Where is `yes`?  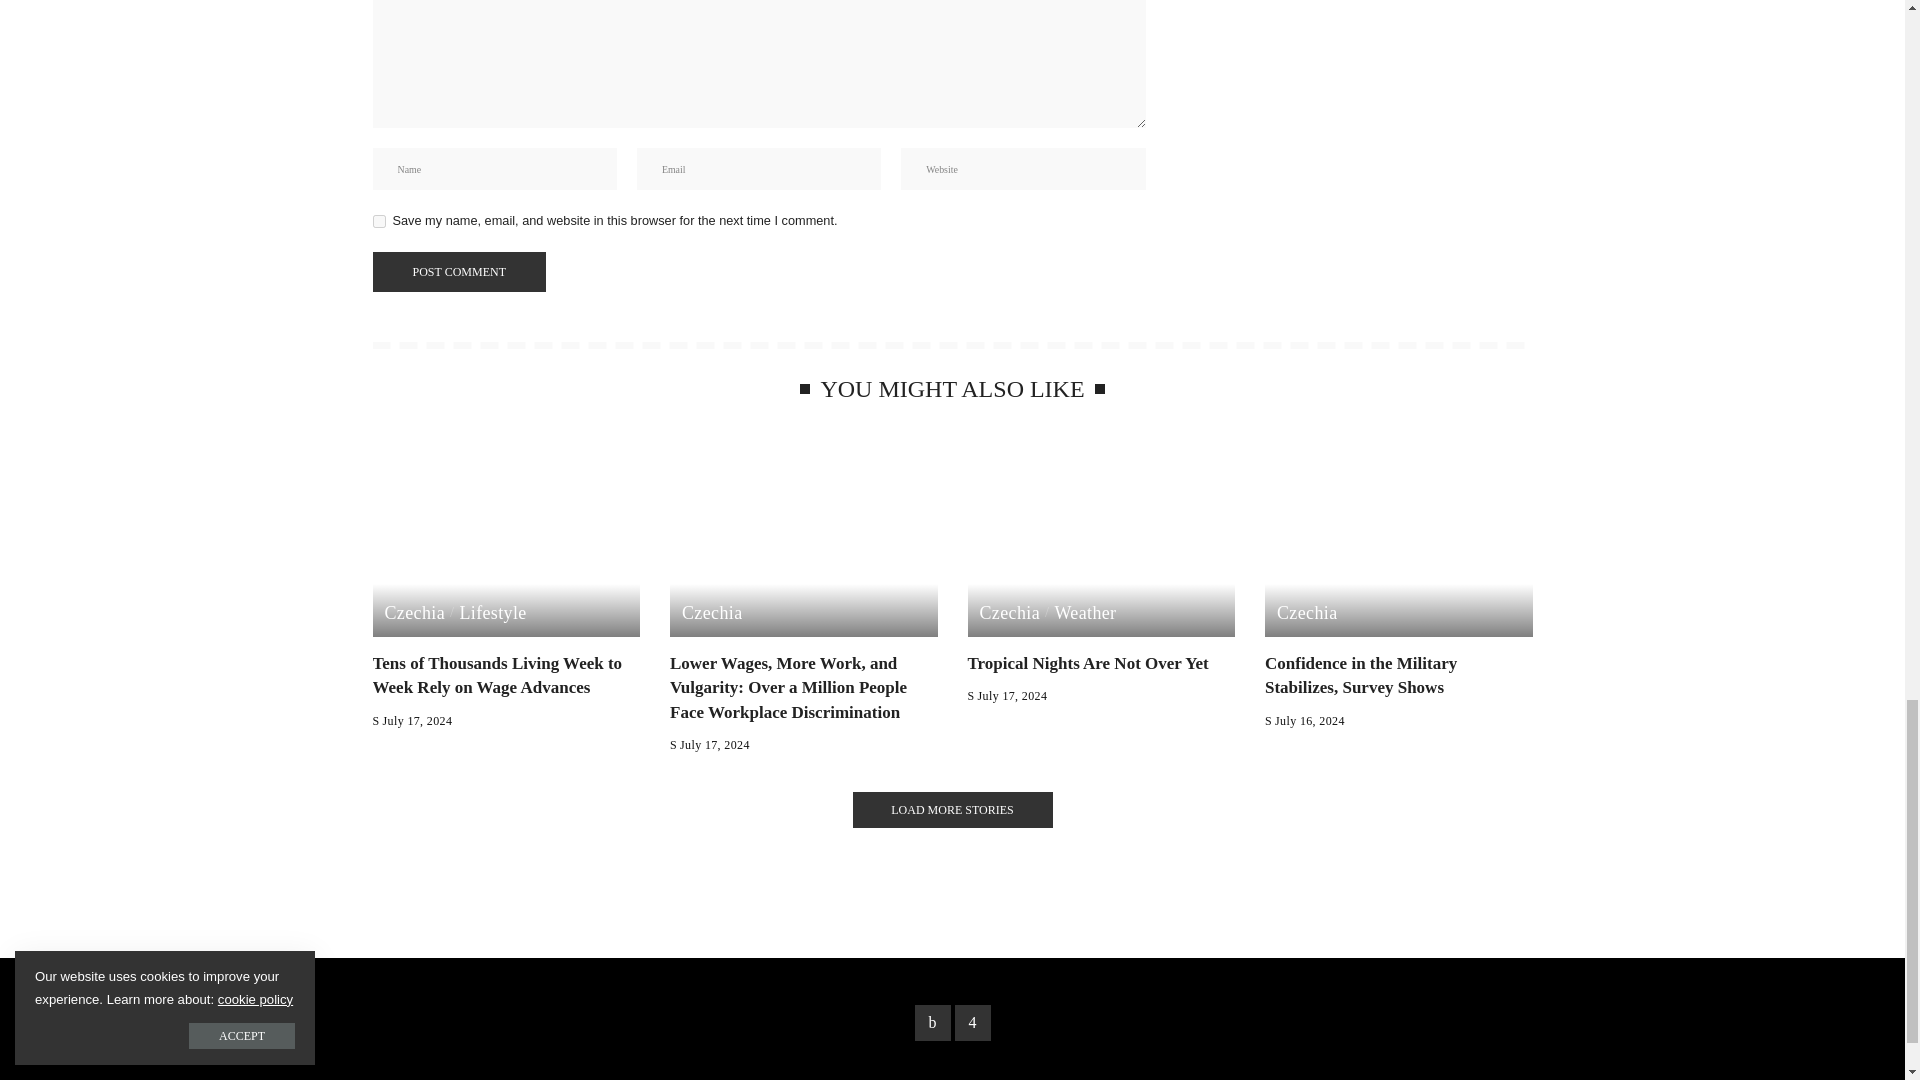
yes is located at coordinates (378, 220).